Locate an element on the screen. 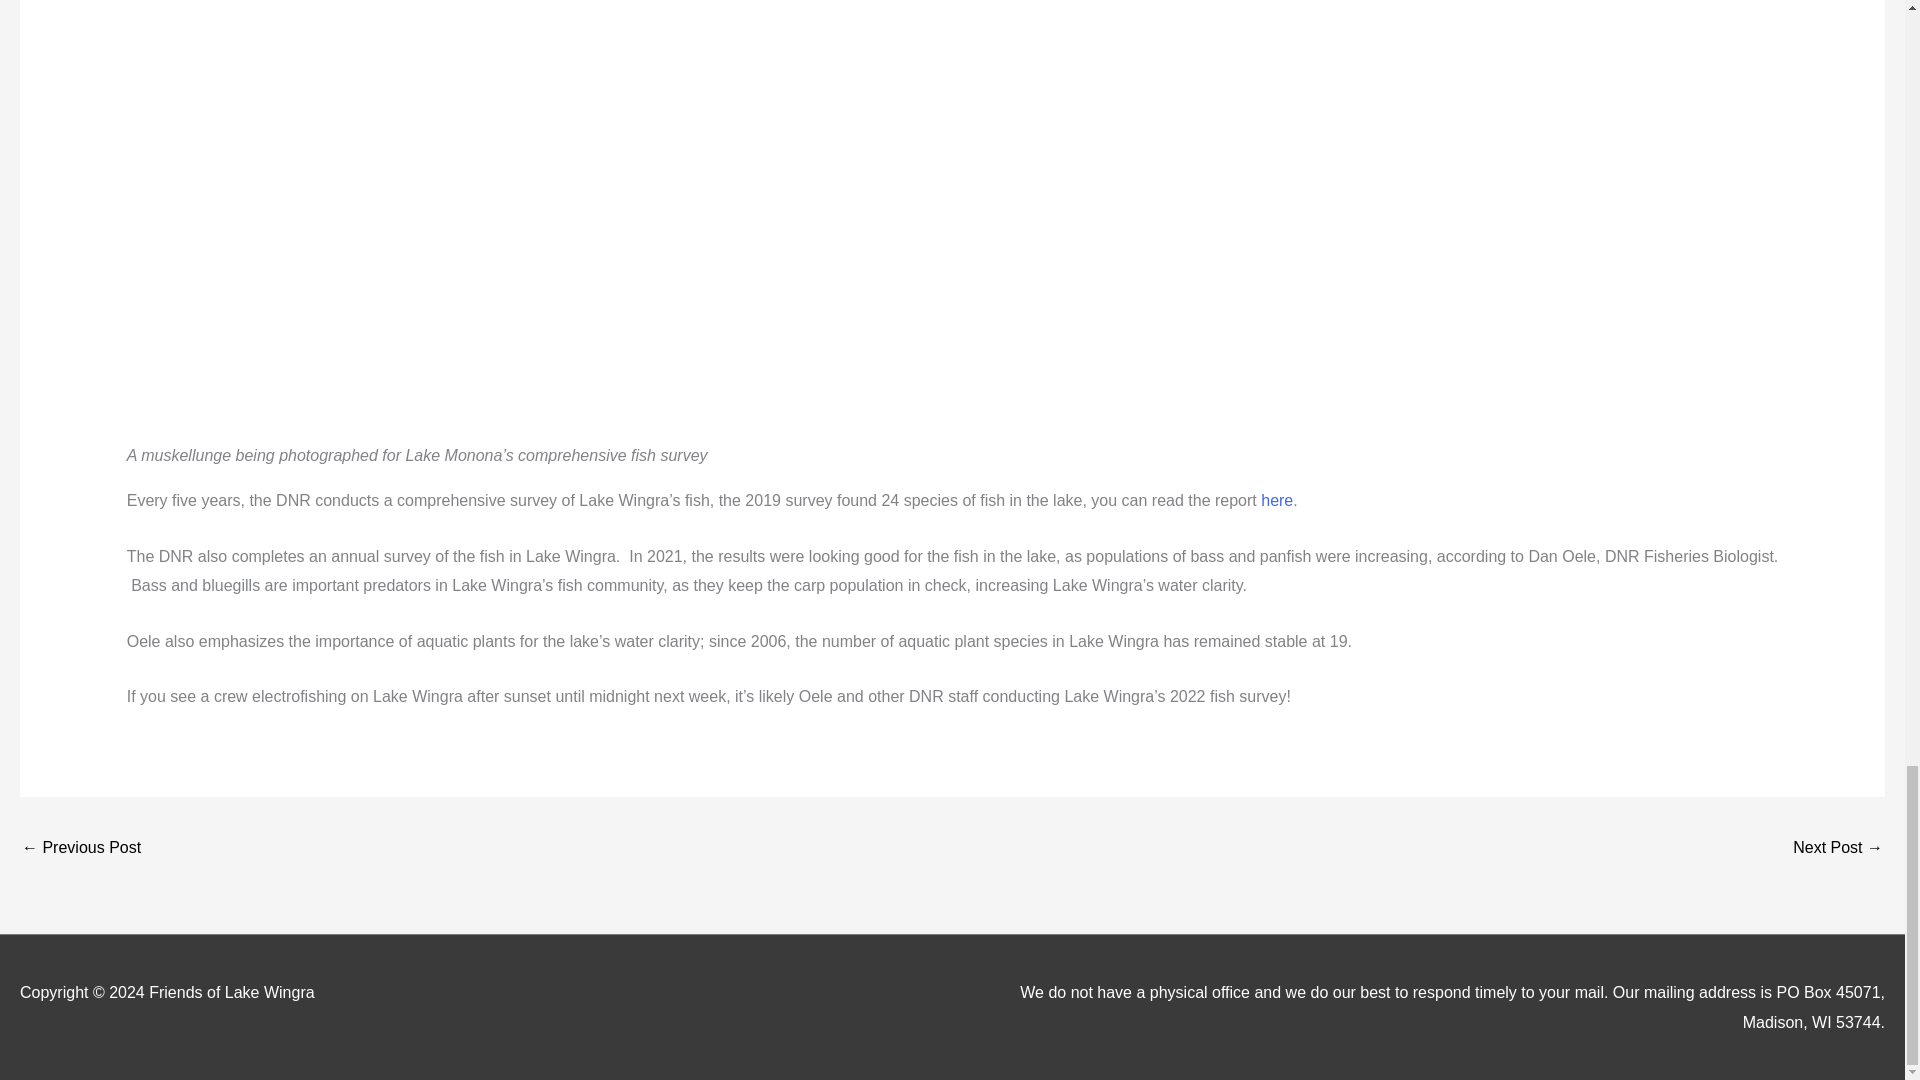 The width and height of the screenshot is (1920, 1080). The Springs of the Lake Wingra Watershed is located at coordinates (80, 849).